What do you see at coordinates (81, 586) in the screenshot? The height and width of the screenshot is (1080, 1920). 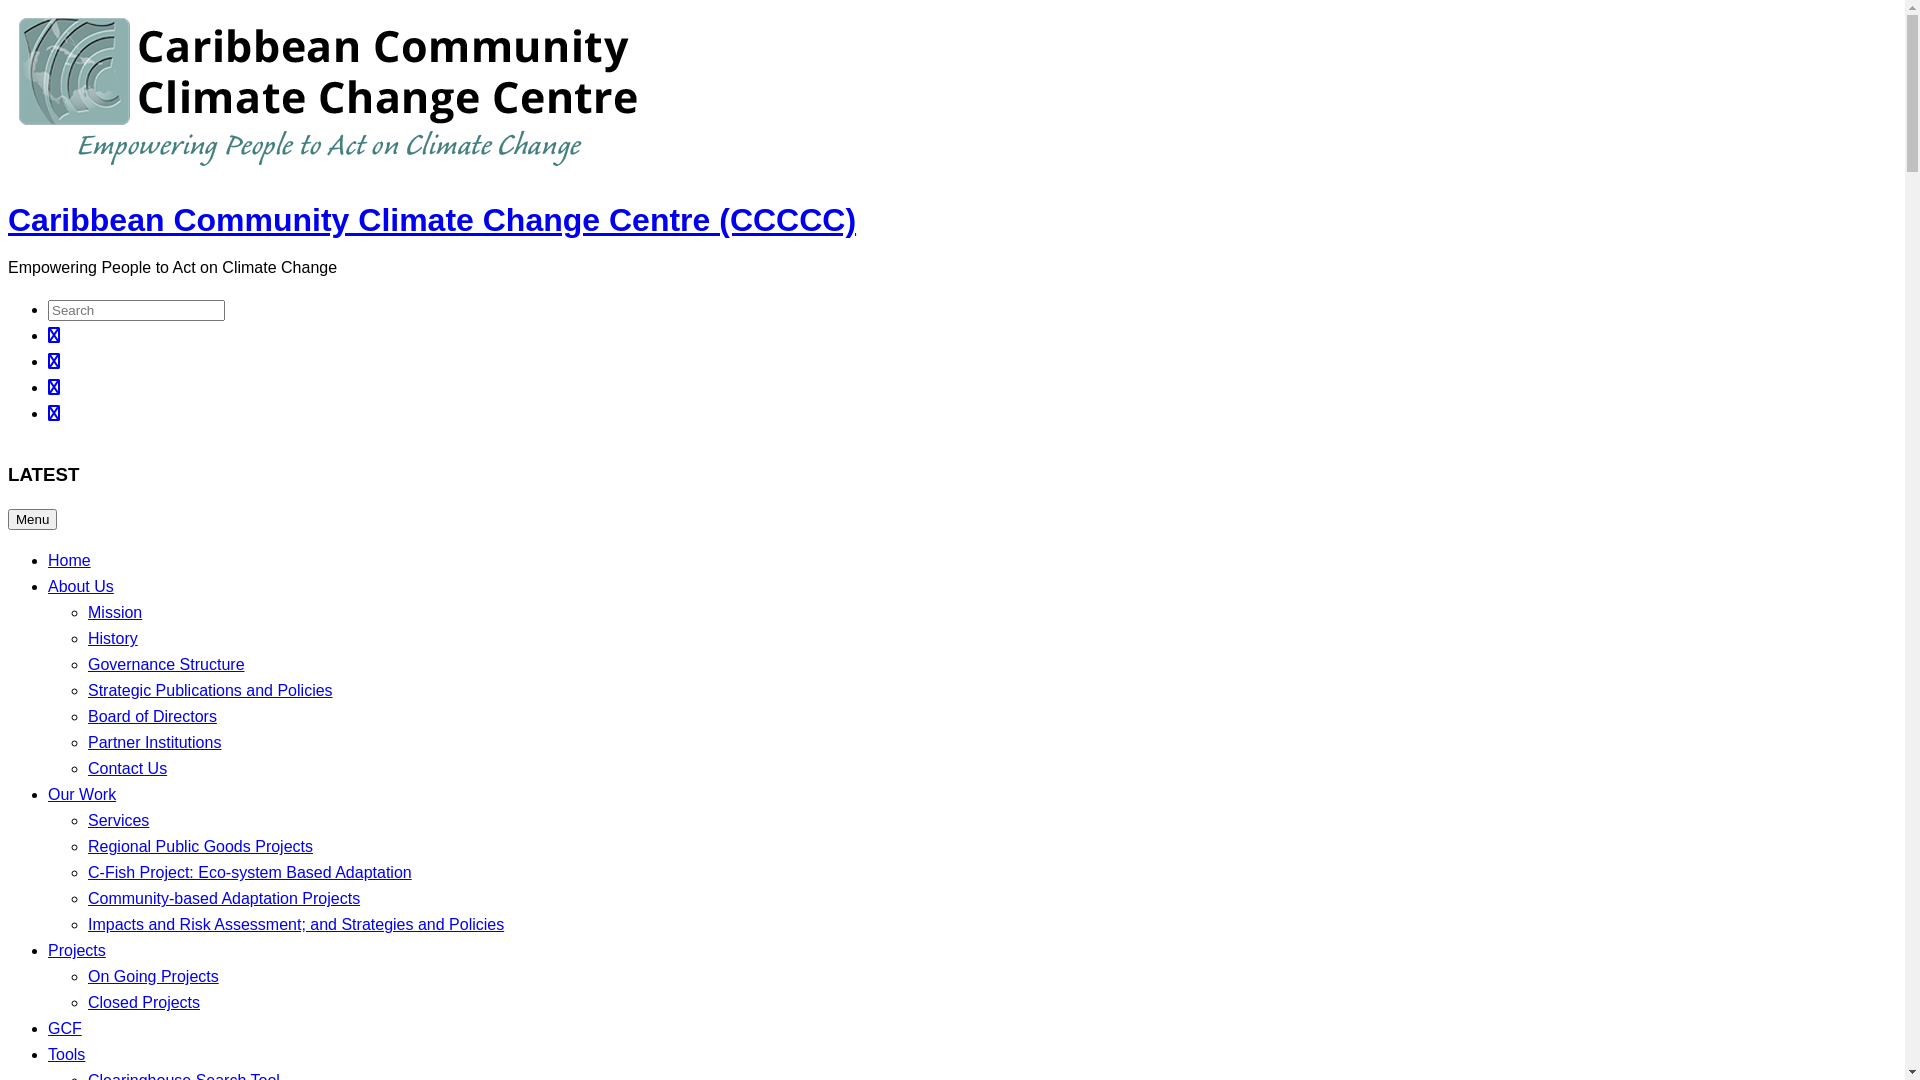 I see `About Us` at bounding box center [81, 586].